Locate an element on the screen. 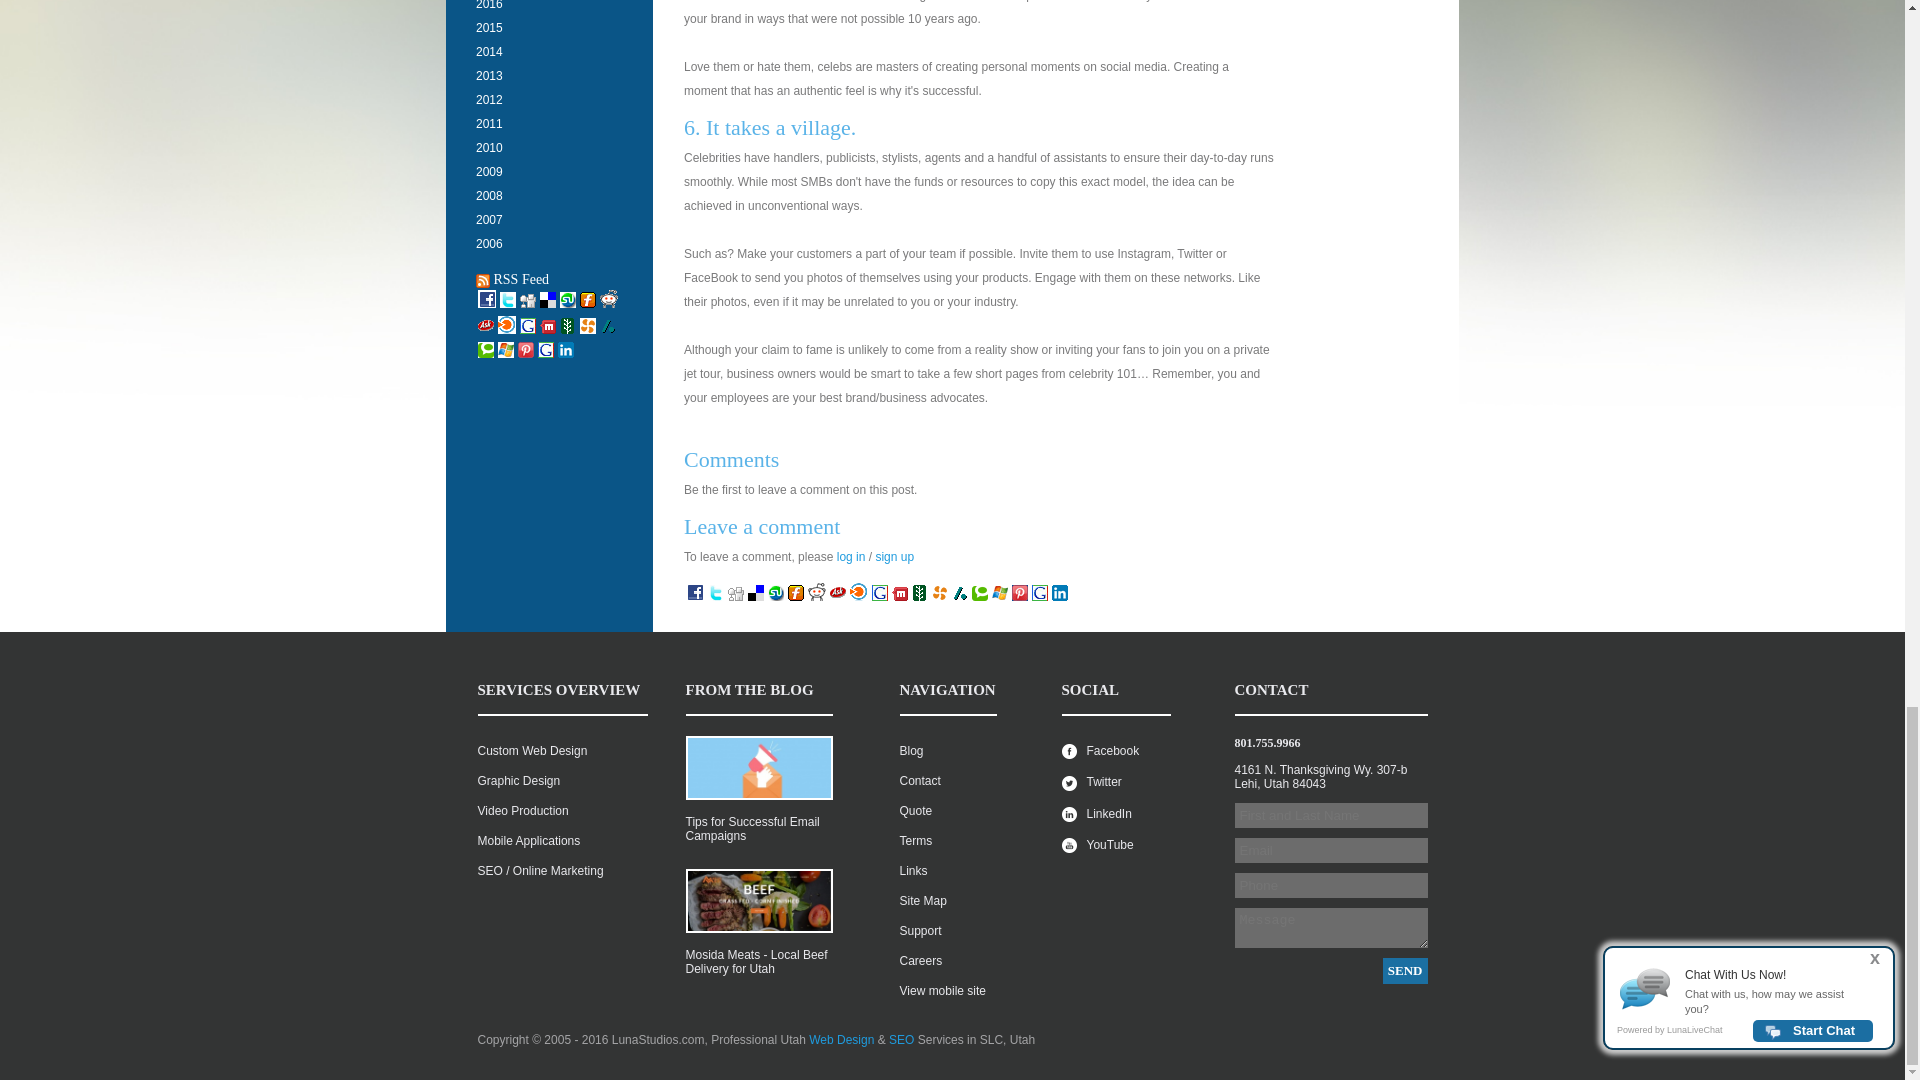 Image resolution: width=1920 pixels, height=1080 pixels. log in is located at coordinates (851, 556).